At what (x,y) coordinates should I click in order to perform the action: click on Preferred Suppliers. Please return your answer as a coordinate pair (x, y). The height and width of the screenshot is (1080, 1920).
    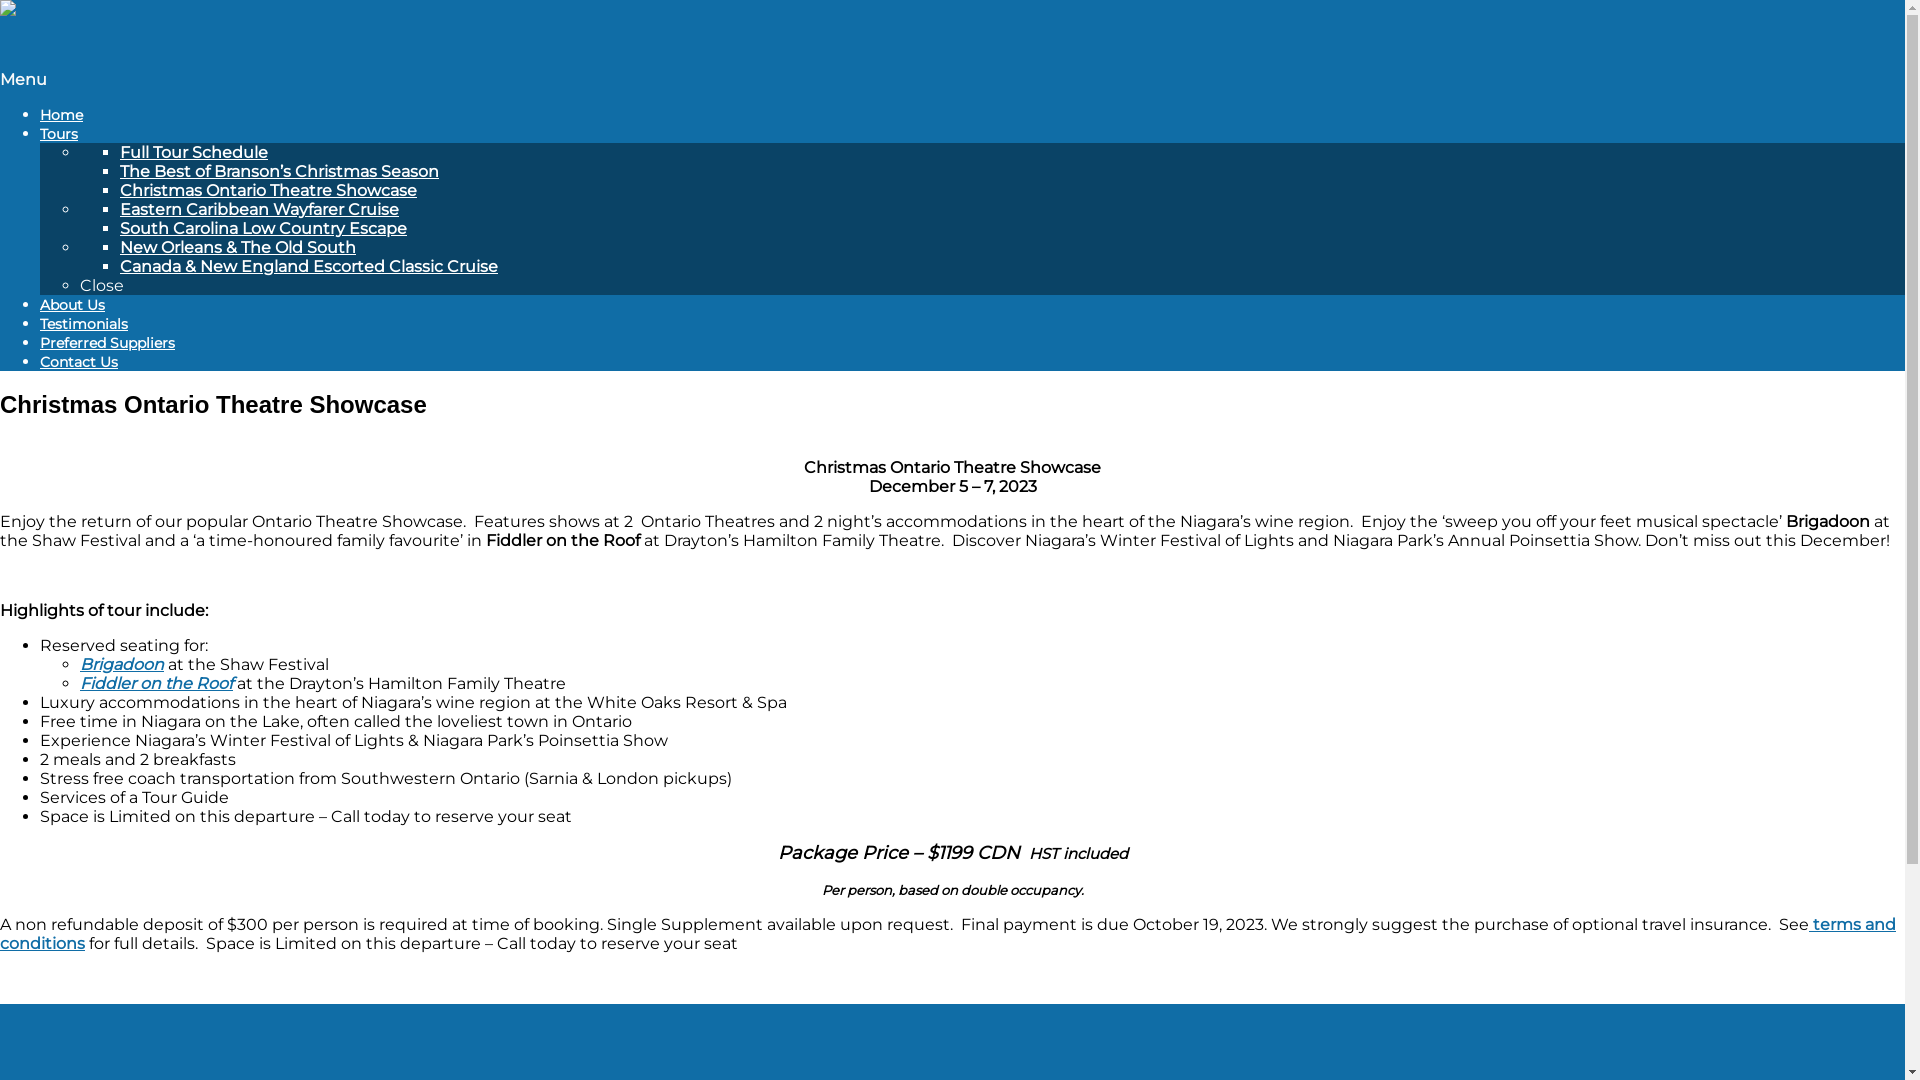
    Looking at the image, I should click on (108, 343).